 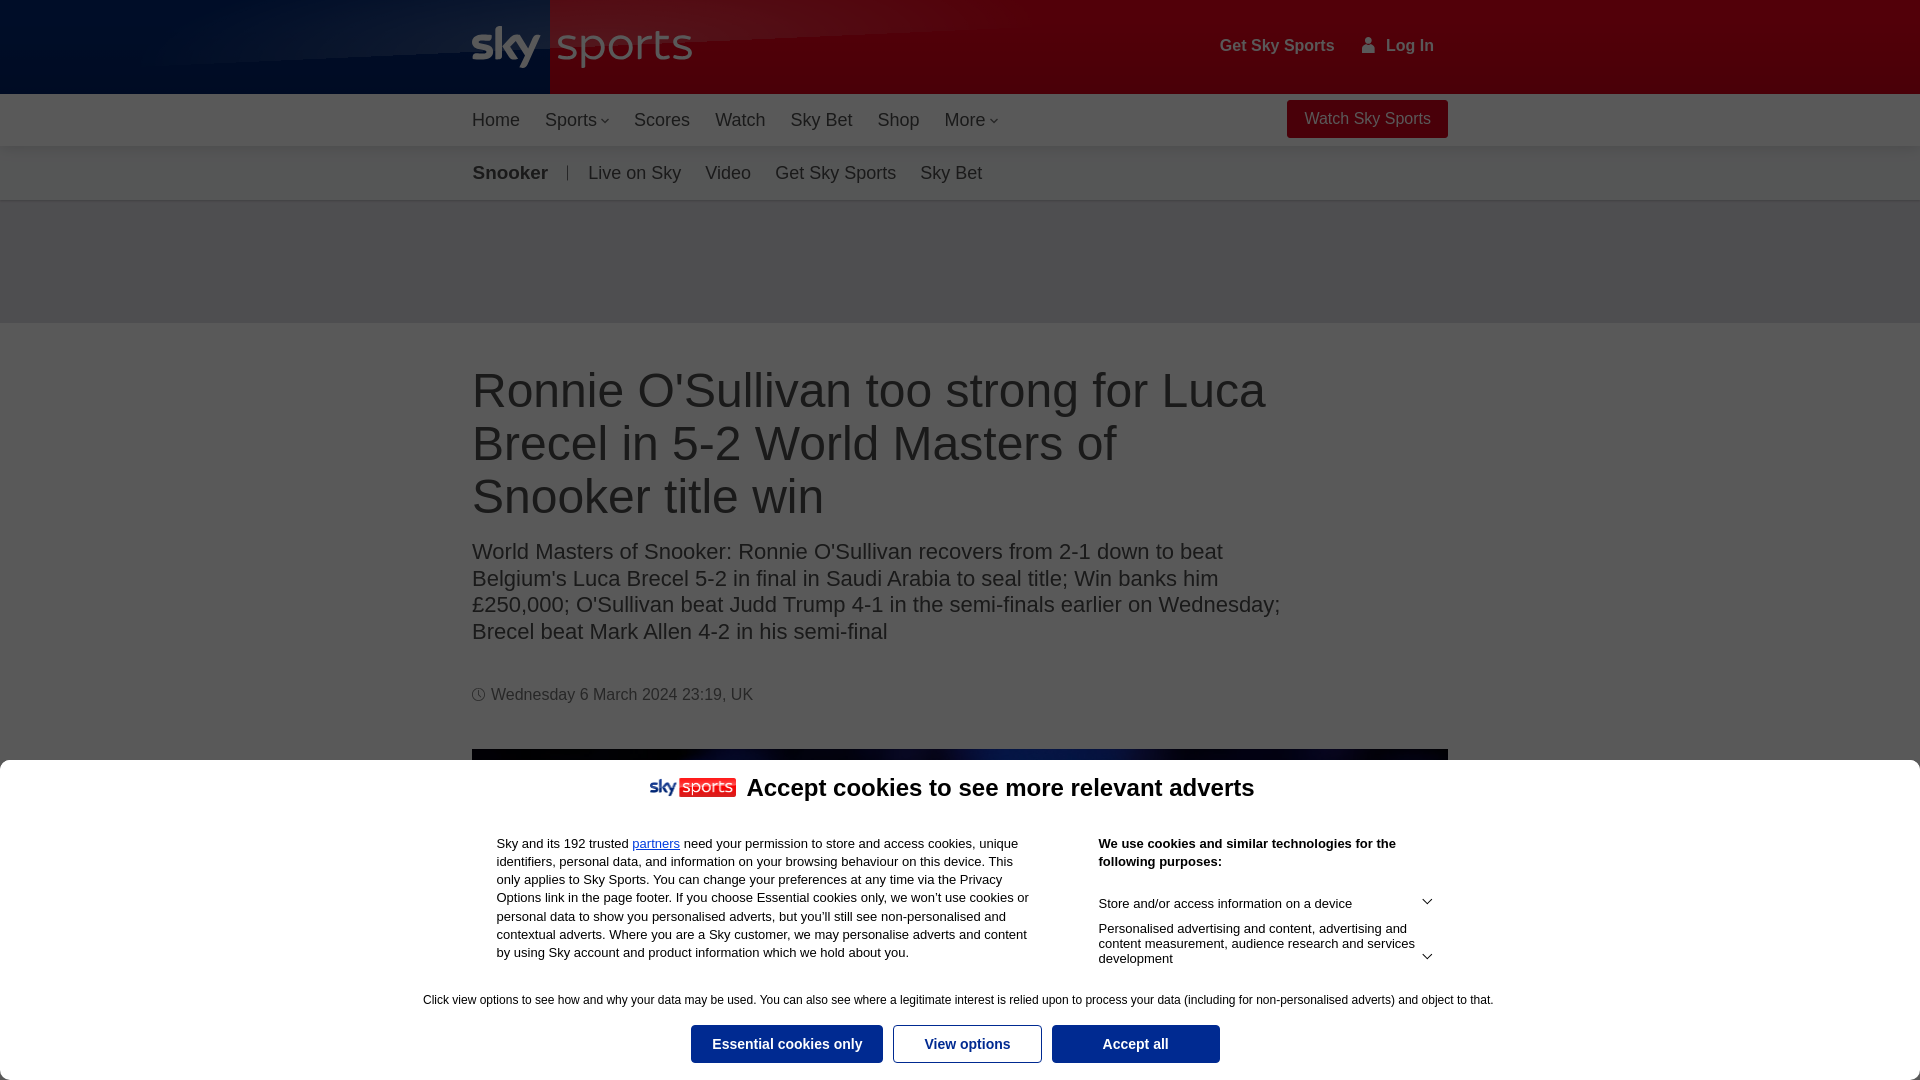 I want to click on Shop, so click(x=898, y=120).